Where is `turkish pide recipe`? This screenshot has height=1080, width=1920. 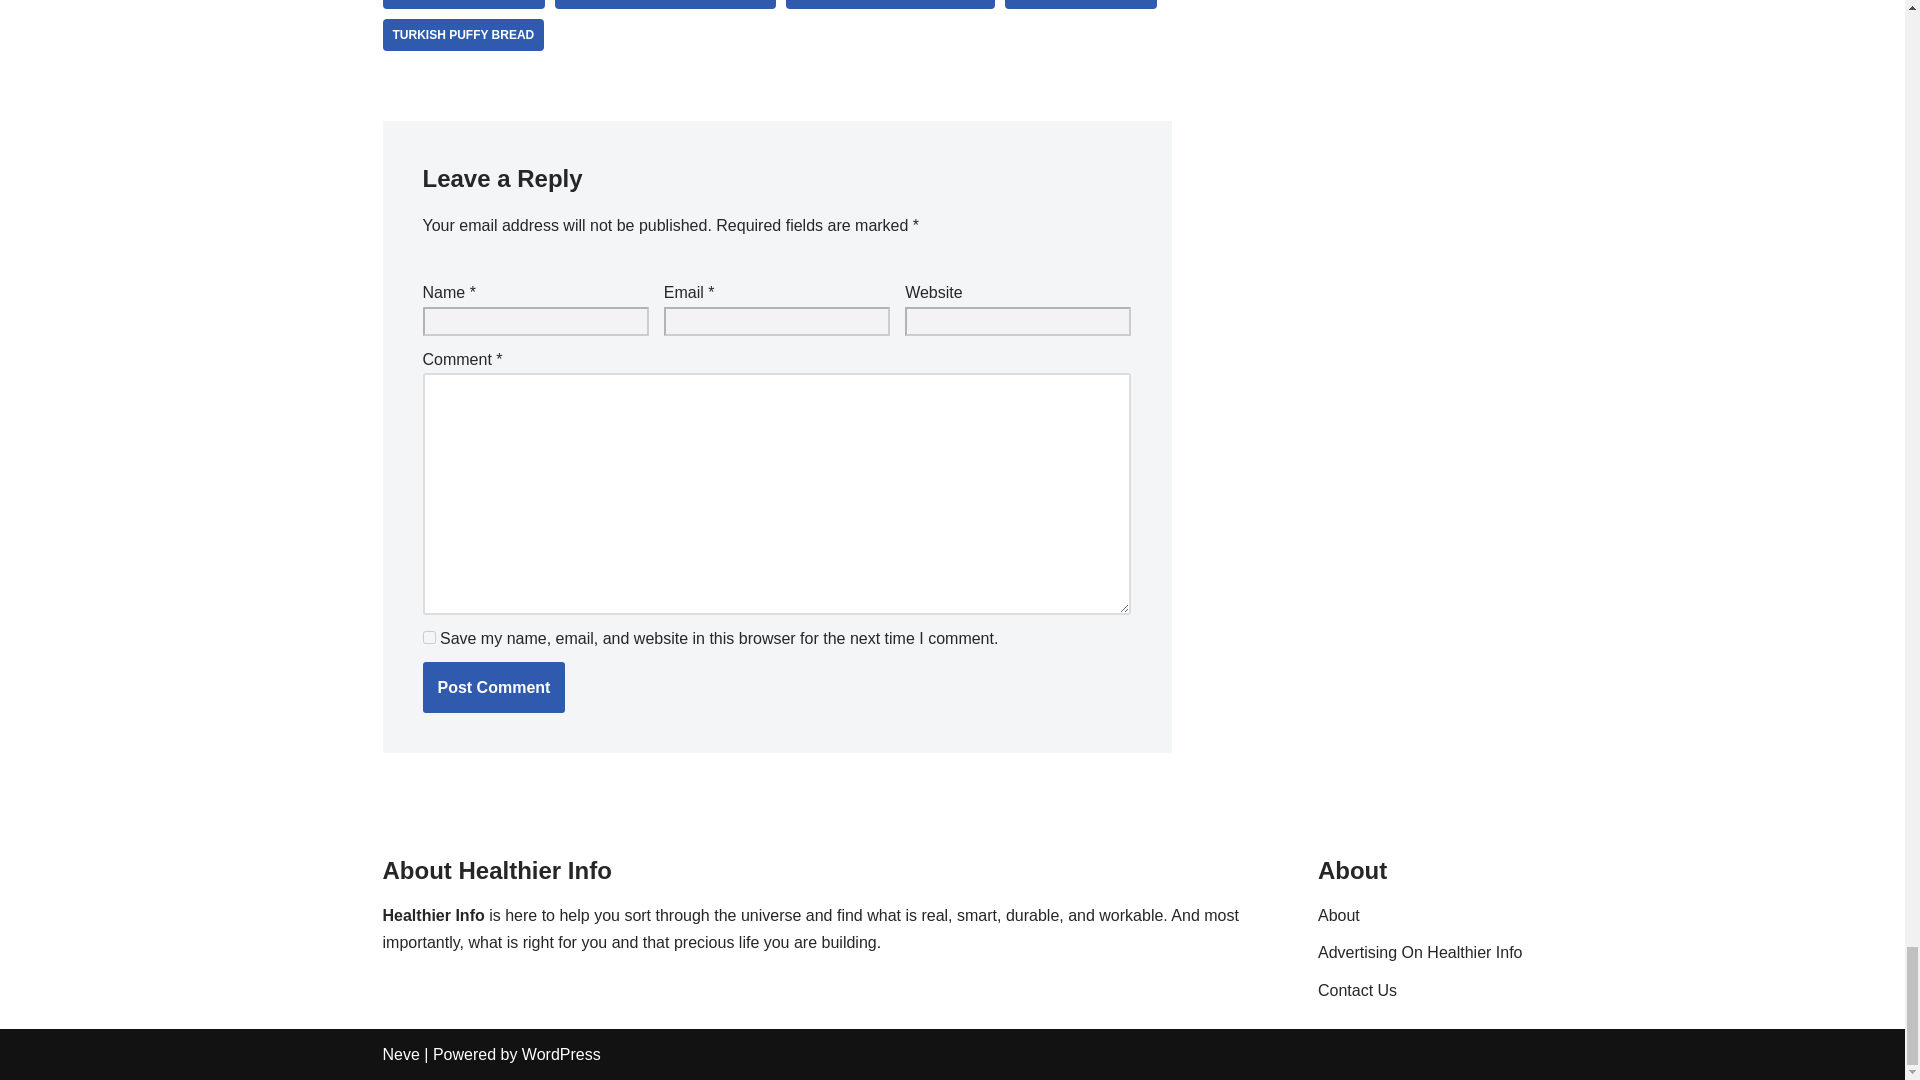 turkish pide recipe is located at coordinates (1080, 4).